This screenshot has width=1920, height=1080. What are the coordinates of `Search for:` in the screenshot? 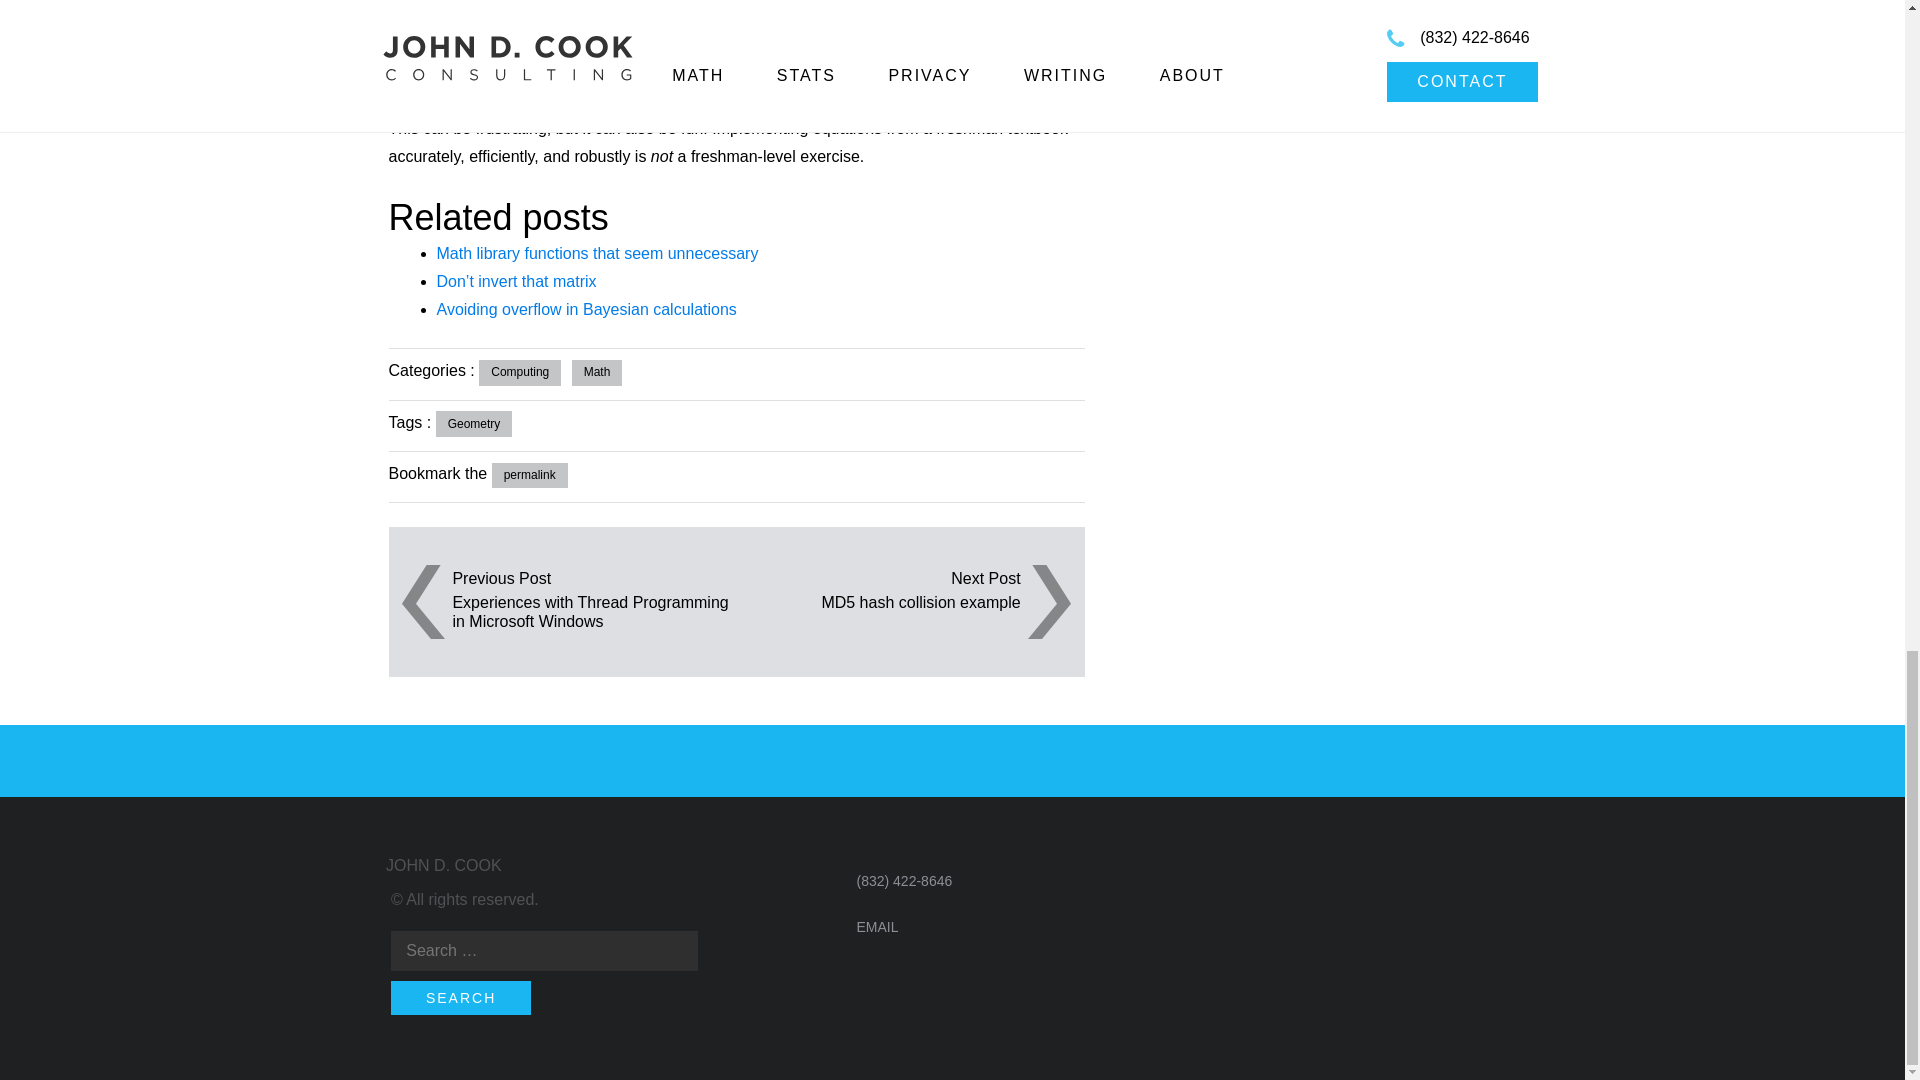 It's located at (544, 950).